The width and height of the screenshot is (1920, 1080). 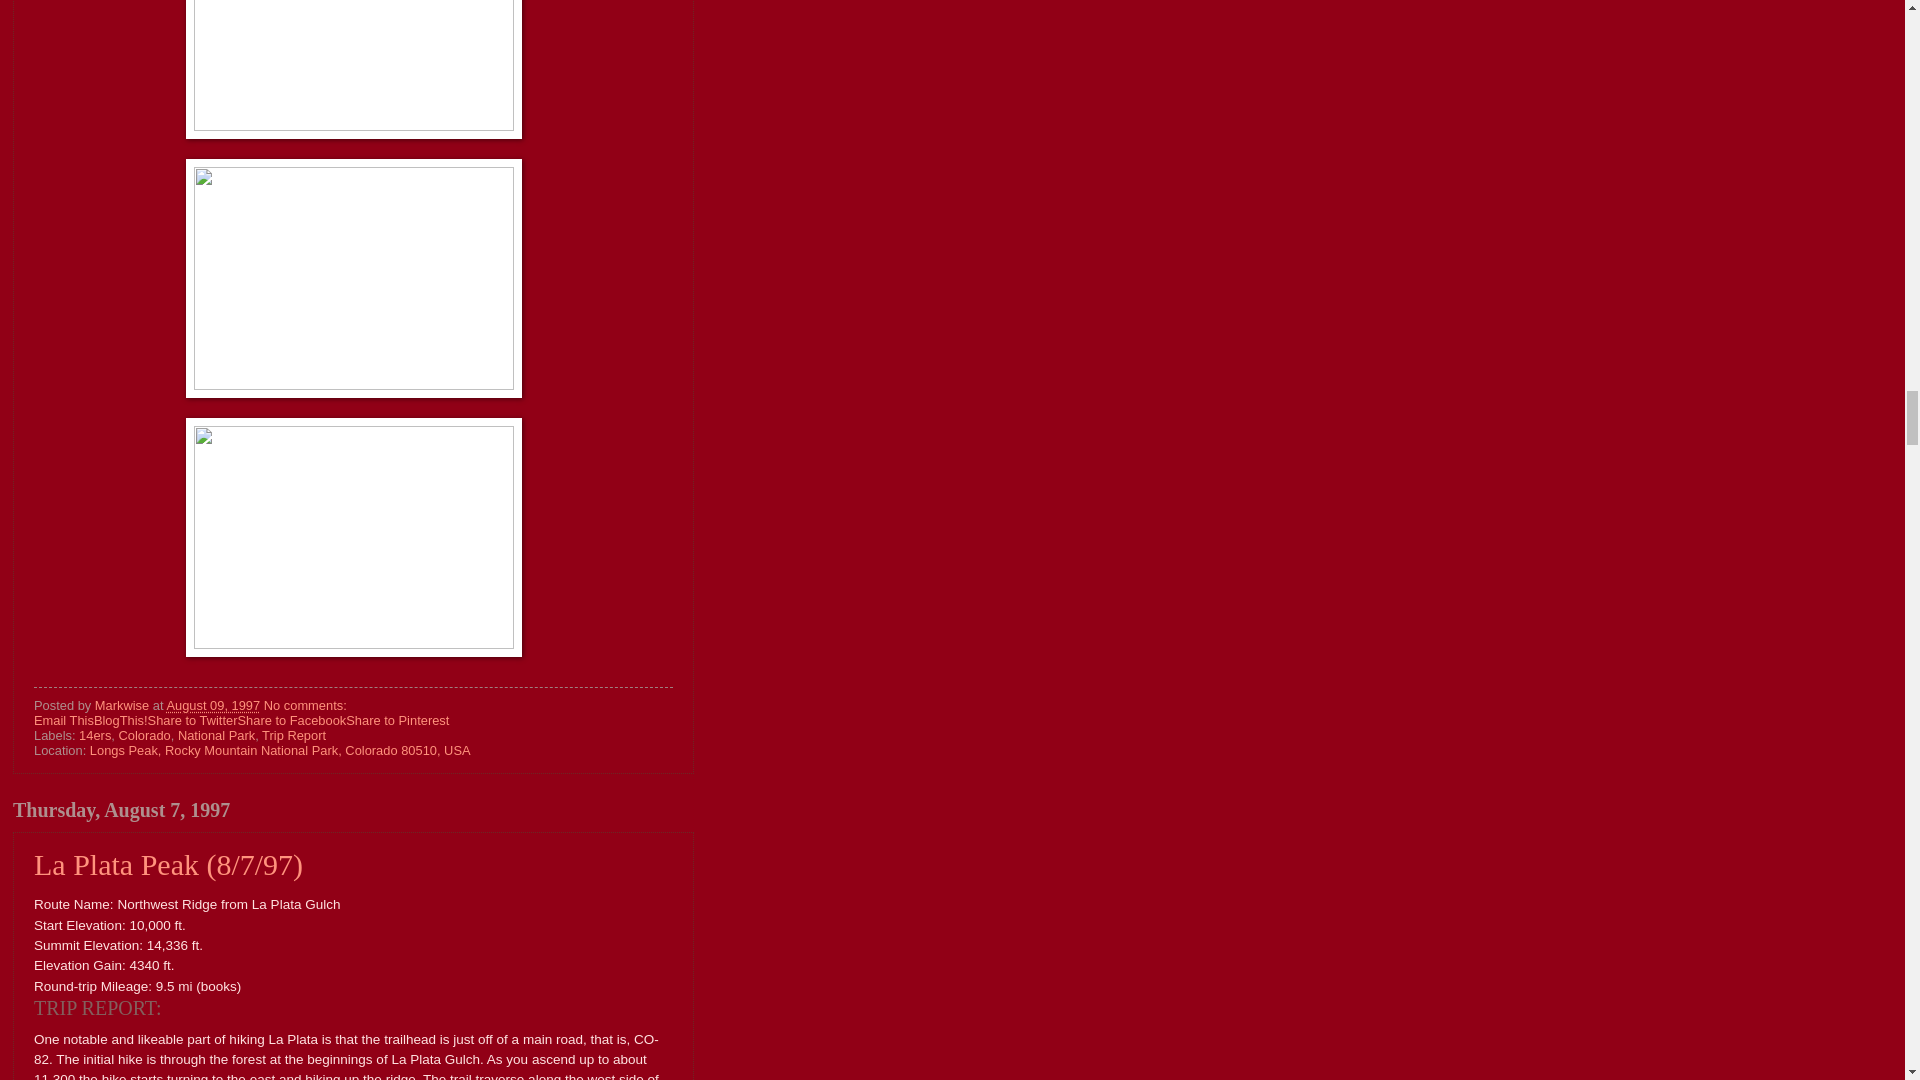 What do you see at coordinates (94, 735) in the screenshot?
I see `14ers` at bounding box center [94, 735].